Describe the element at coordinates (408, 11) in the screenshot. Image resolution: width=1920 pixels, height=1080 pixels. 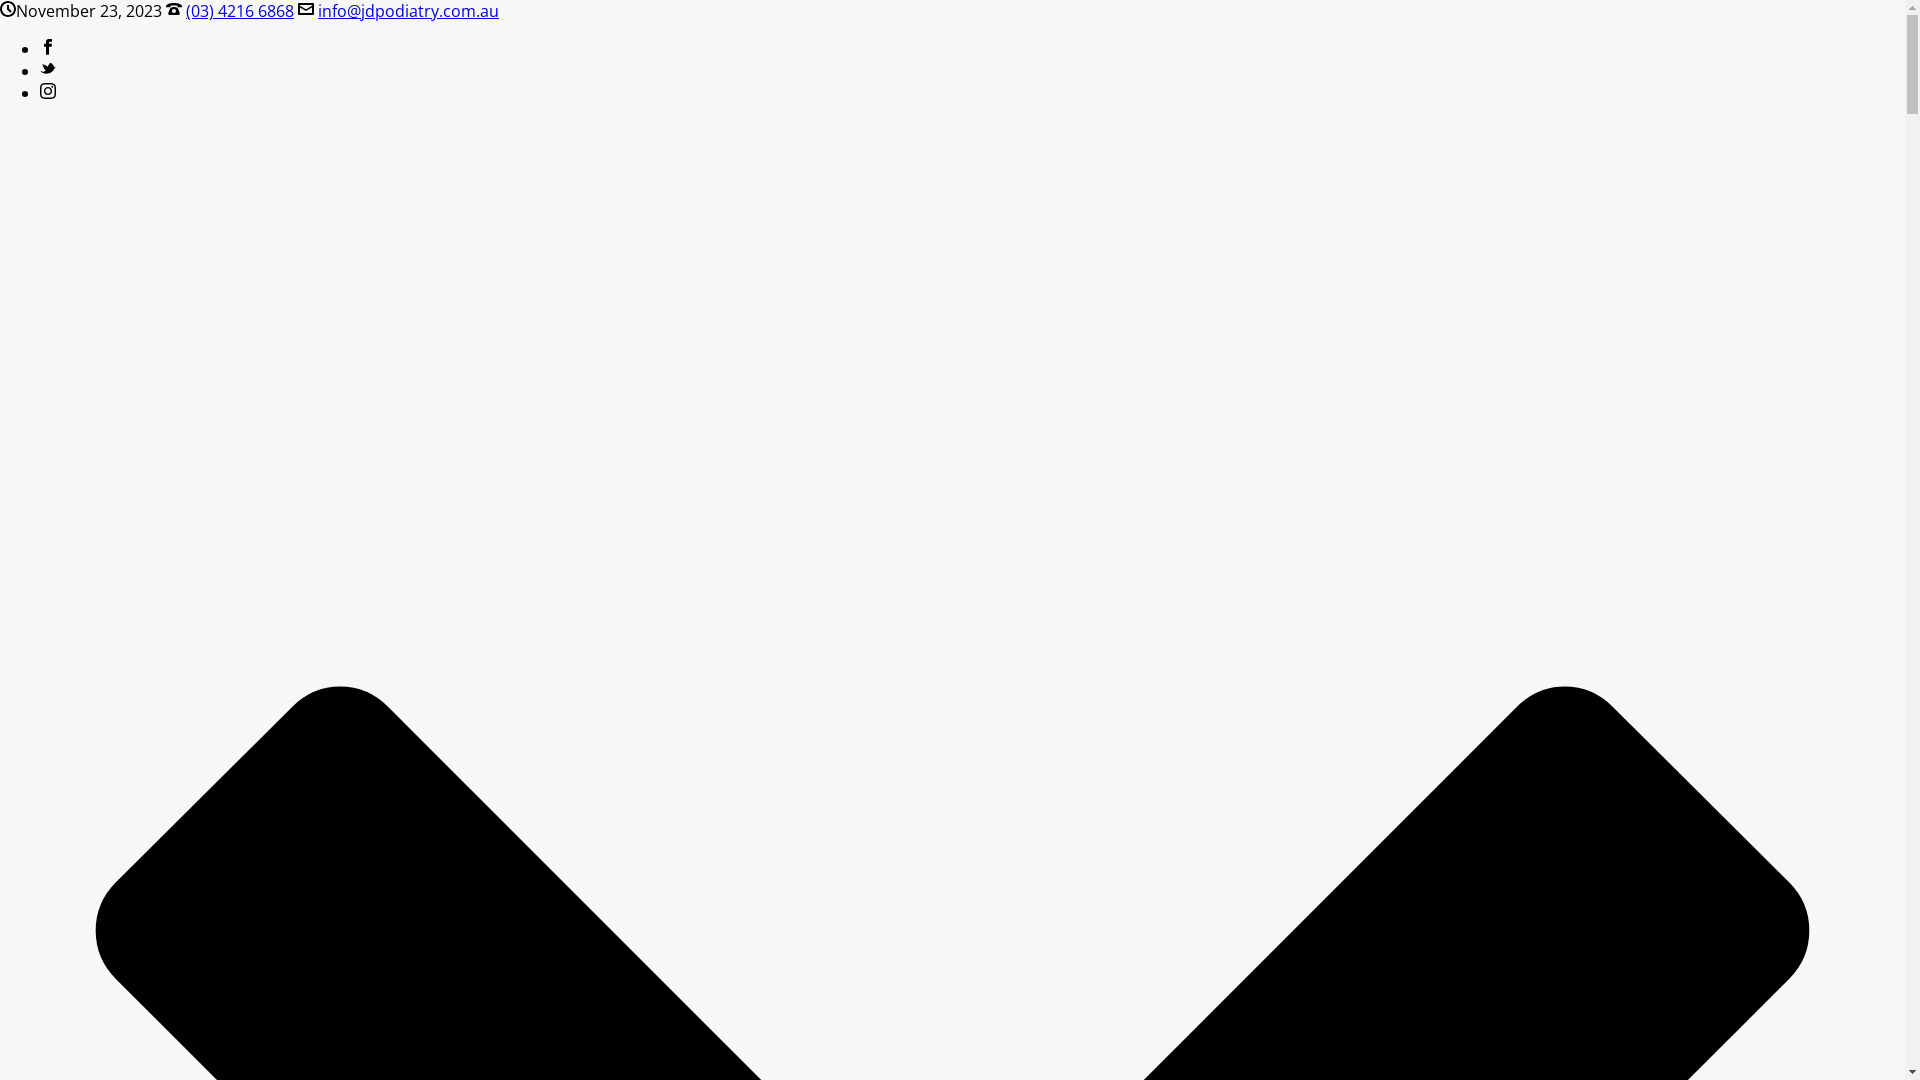
I see `info@jdpodiatry.com.au` at that location.